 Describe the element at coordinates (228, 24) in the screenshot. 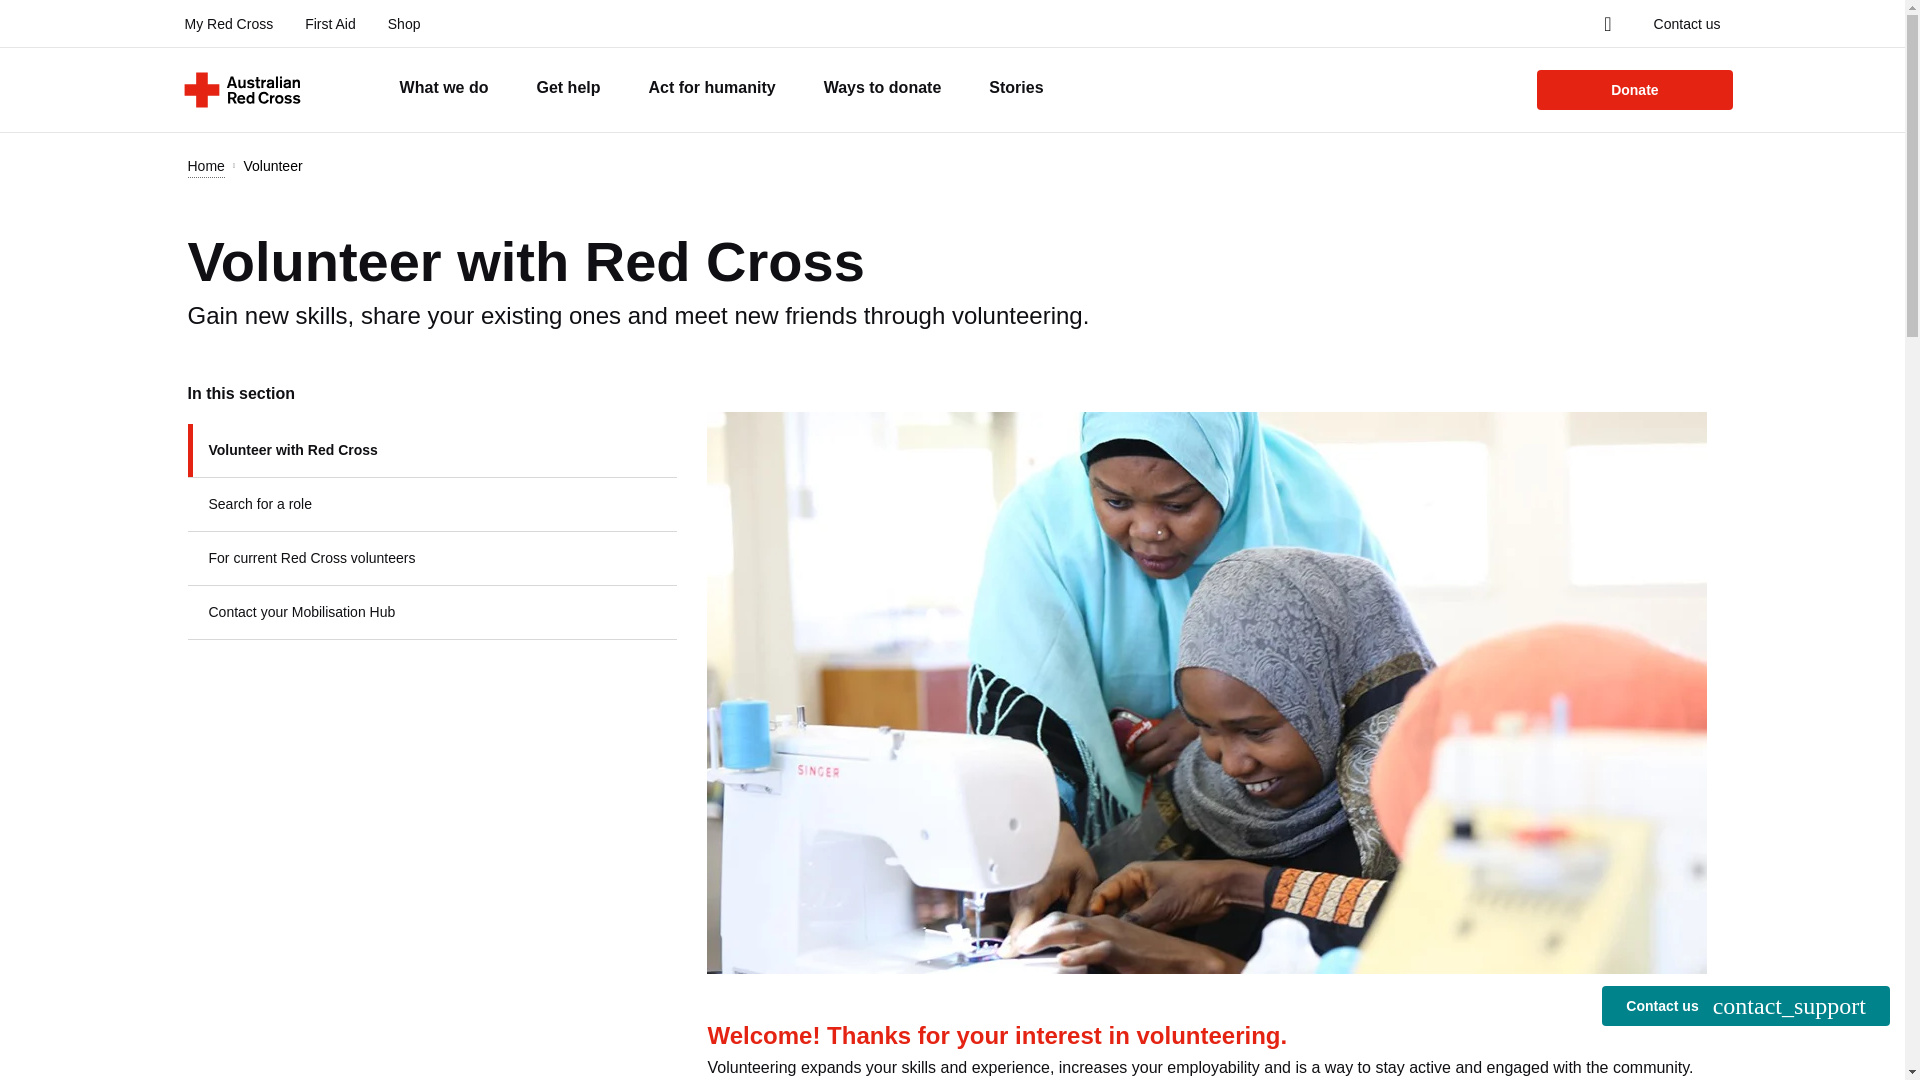

I see `My Red Cross` at that location.